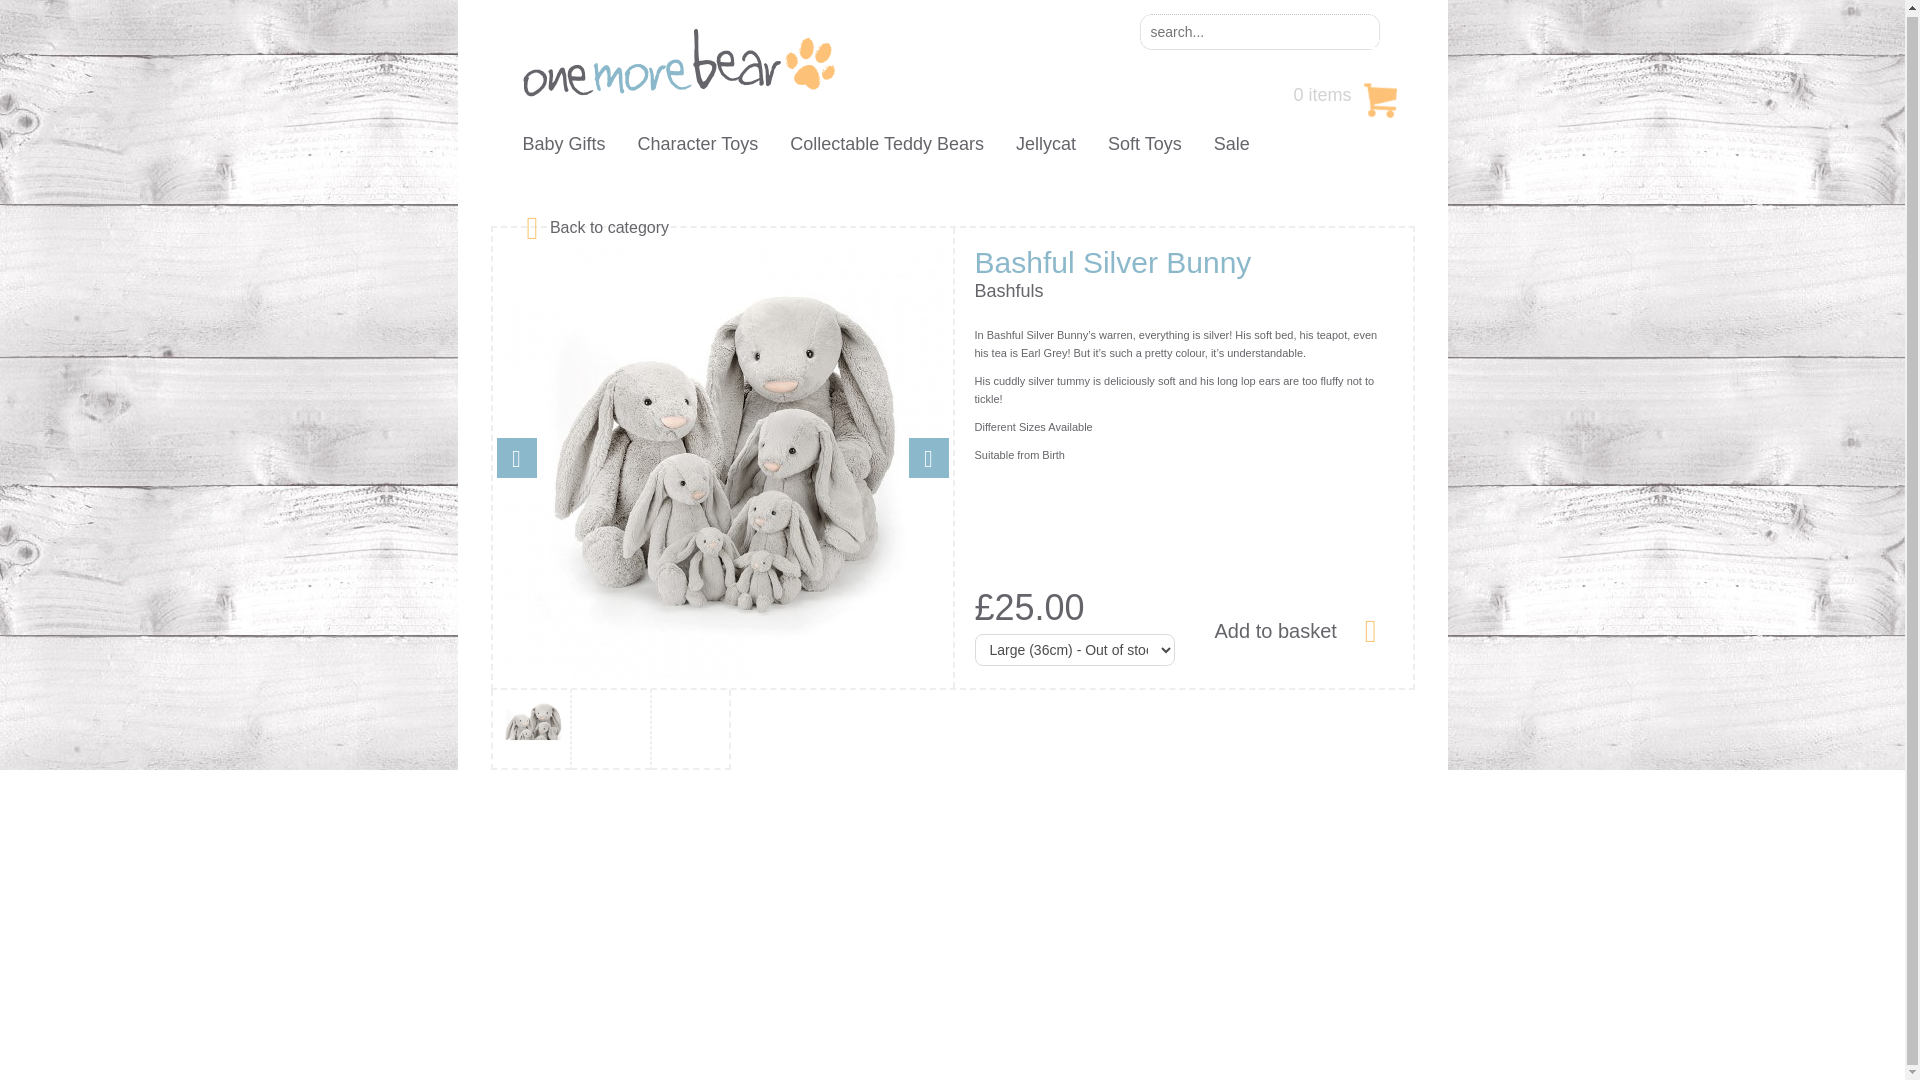 This screenshot has width=1920, height=1080. I want to click on One More Bear, so click(678, 62).